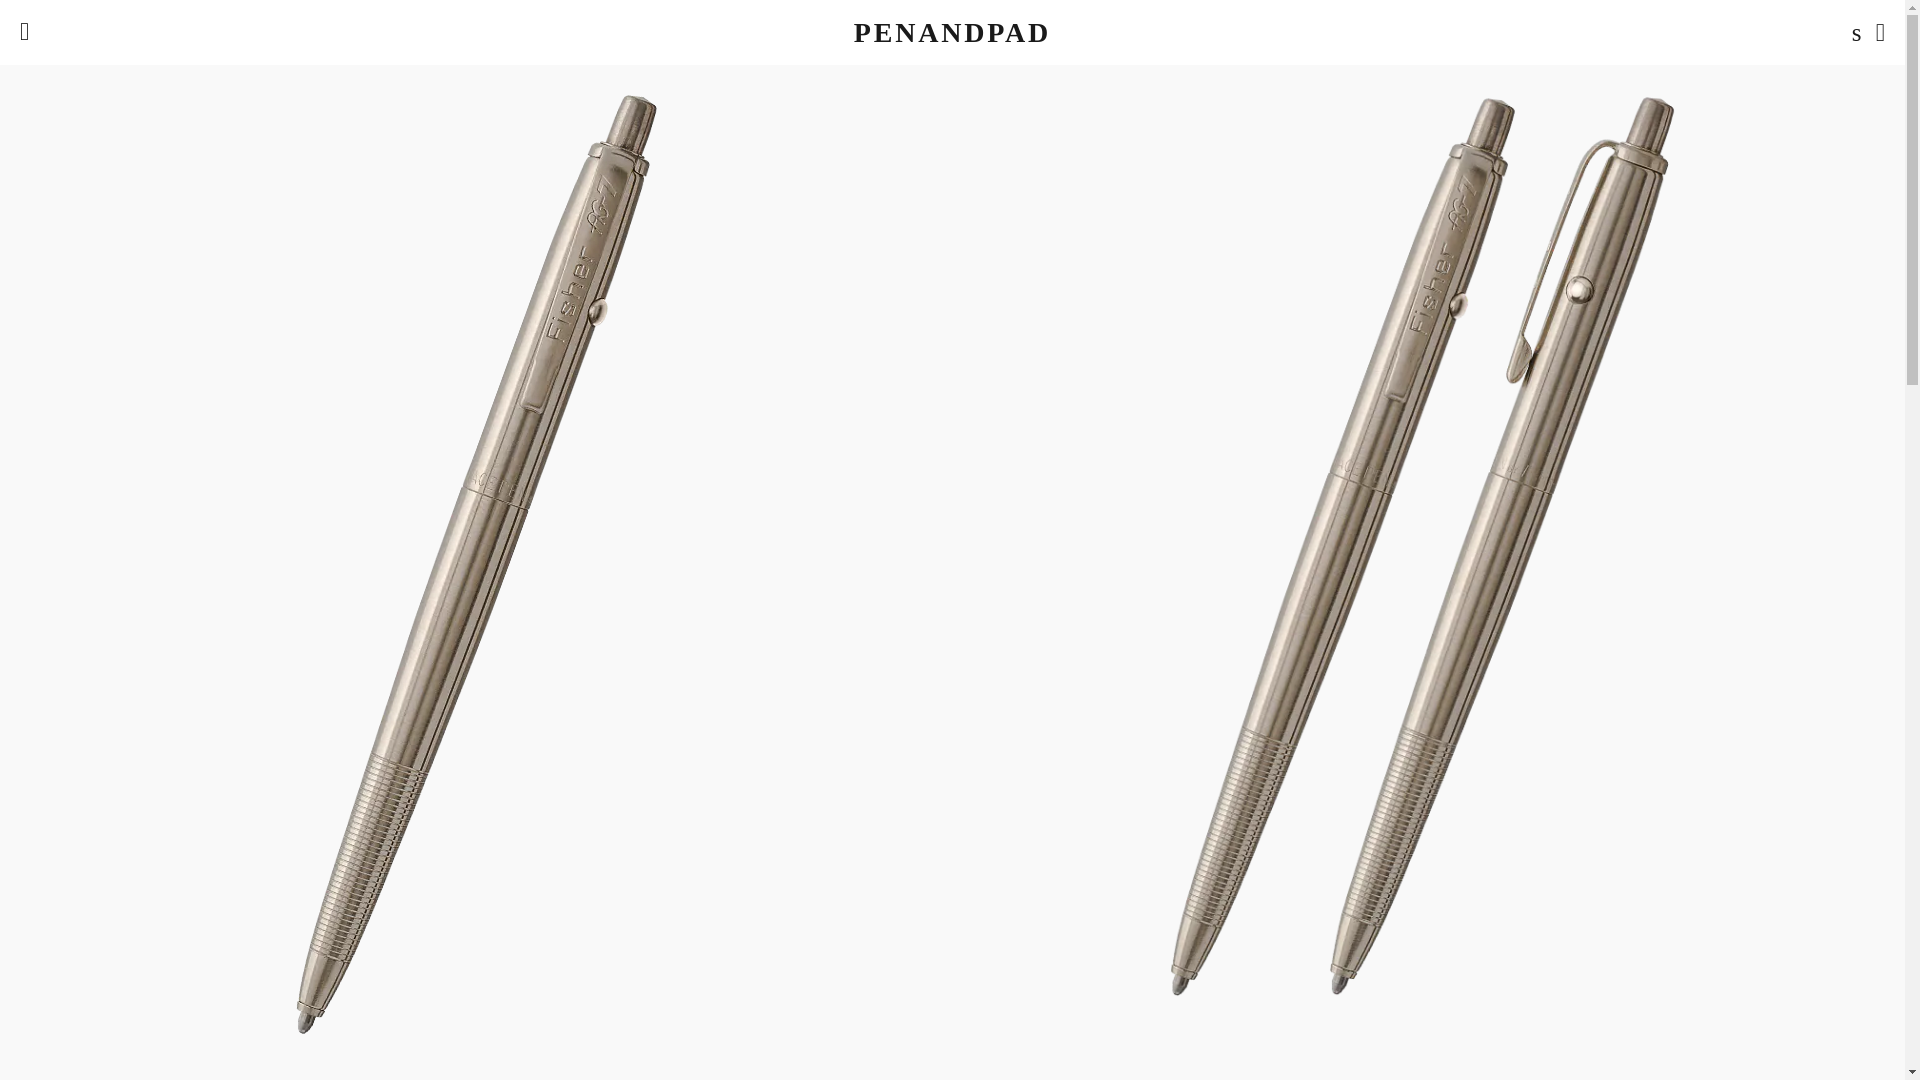 Image resolution: width=1920 pixels, height=1080 pixels. What do you see at coordinates (952, 32) in the screenshot?
I see `PENANDPAD` at bounding box center [952, 32].